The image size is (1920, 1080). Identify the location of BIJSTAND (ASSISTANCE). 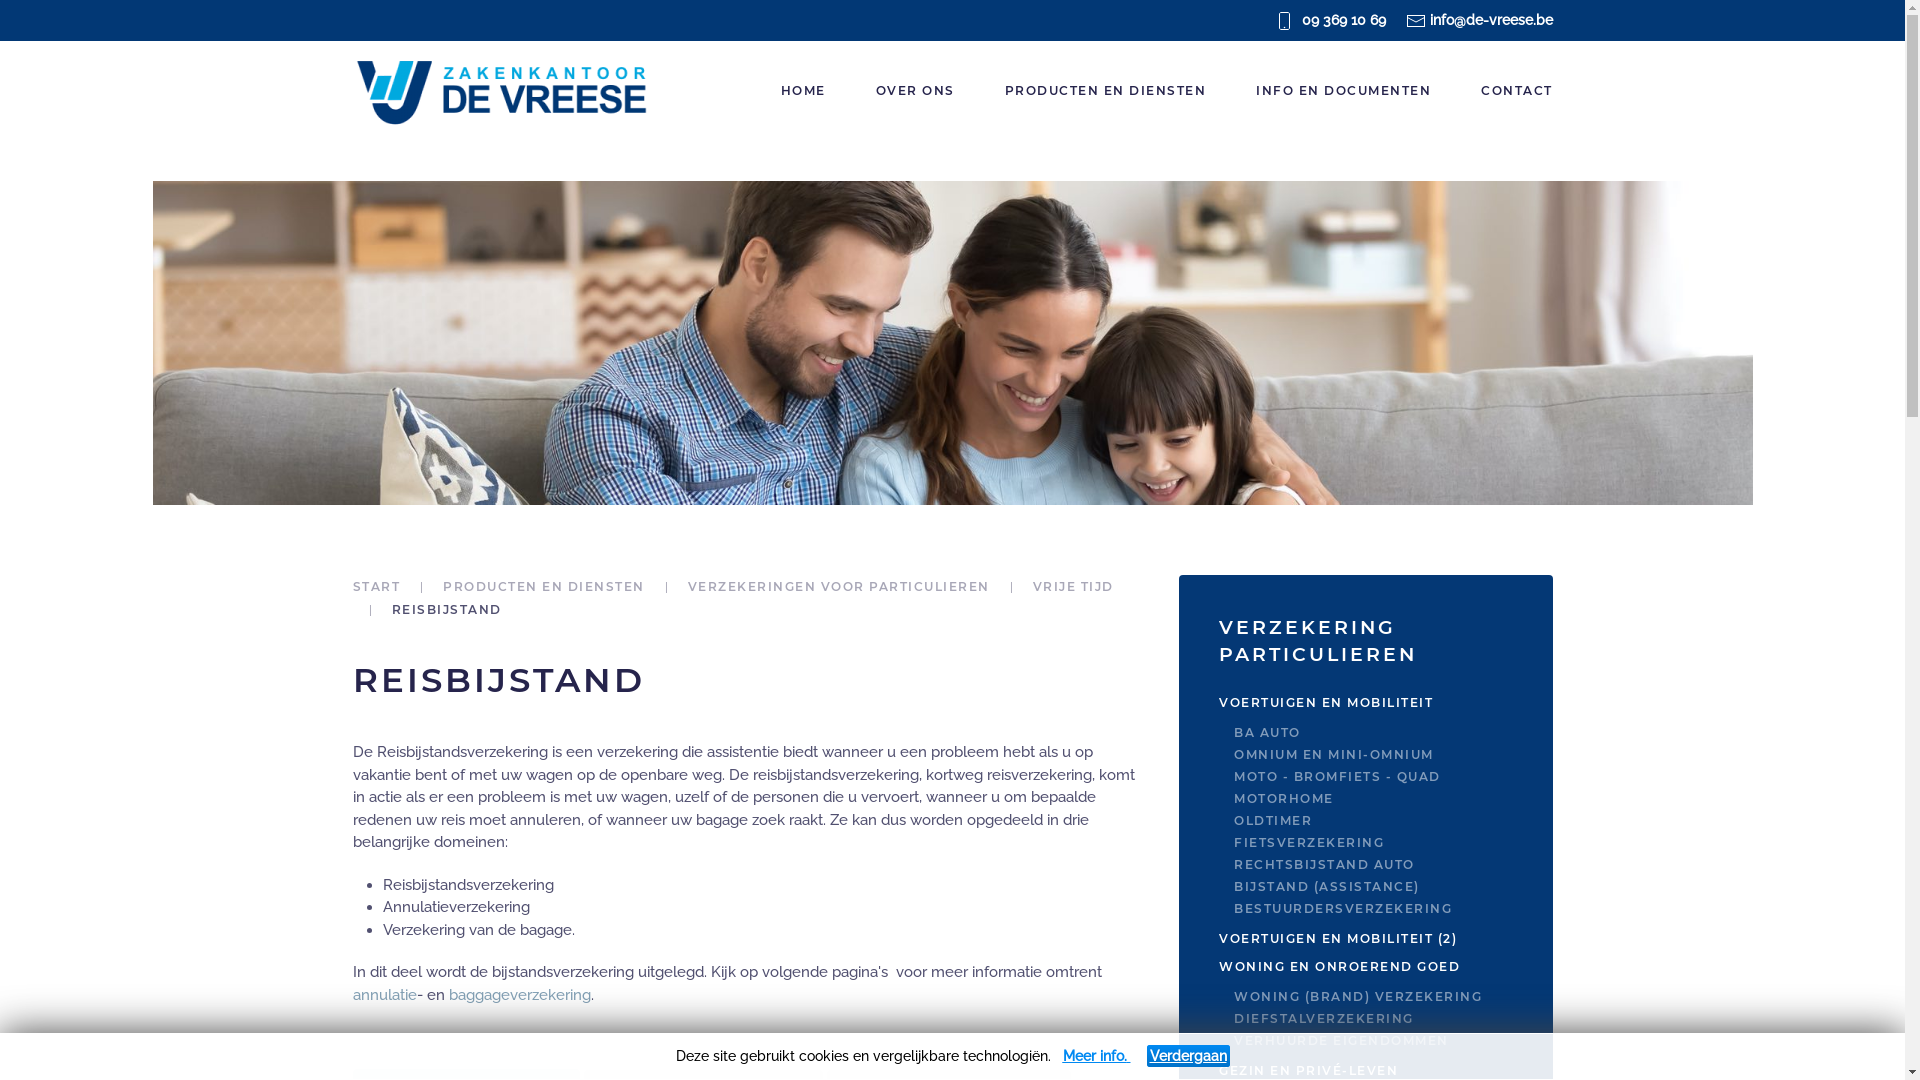
(1393, 887).